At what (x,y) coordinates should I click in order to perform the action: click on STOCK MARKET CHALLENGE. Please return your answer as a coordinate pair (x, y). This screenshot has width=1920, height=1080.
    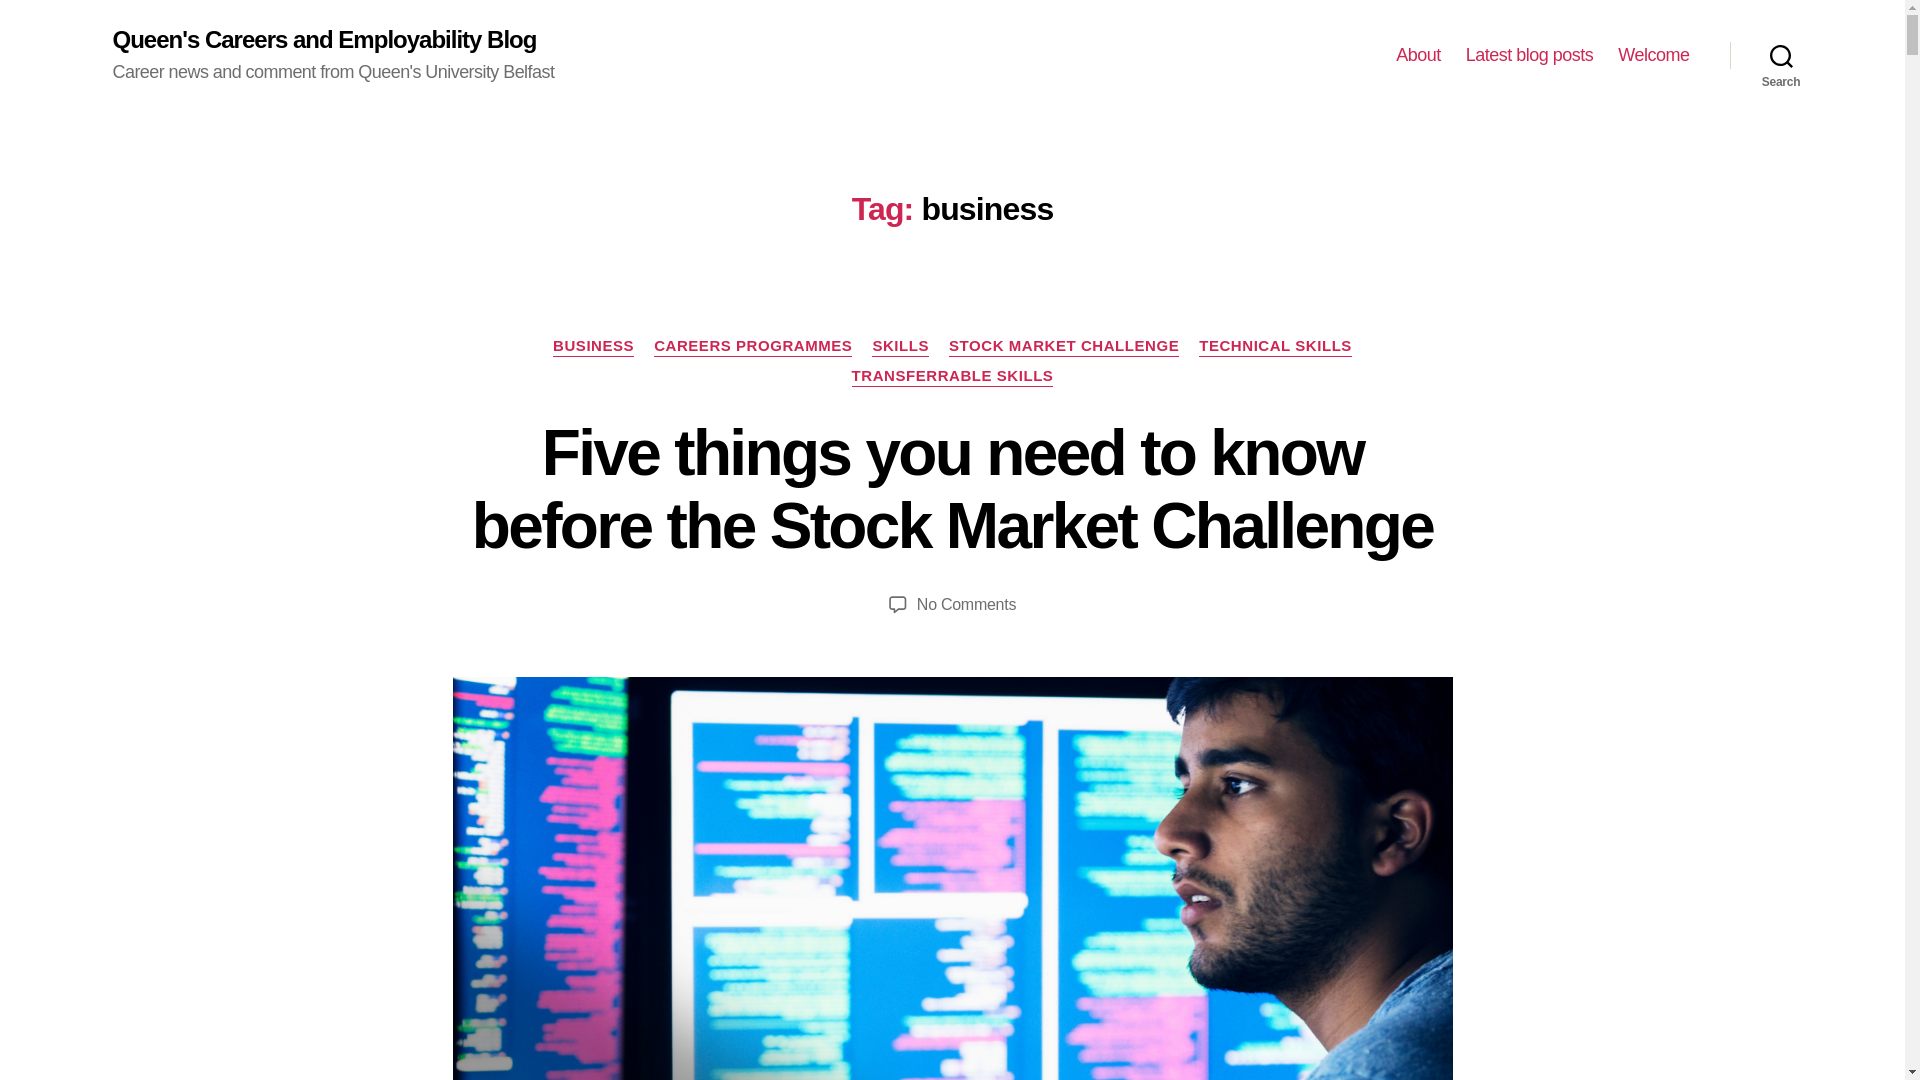
    Looking at the image, I should click on (1063, 346).